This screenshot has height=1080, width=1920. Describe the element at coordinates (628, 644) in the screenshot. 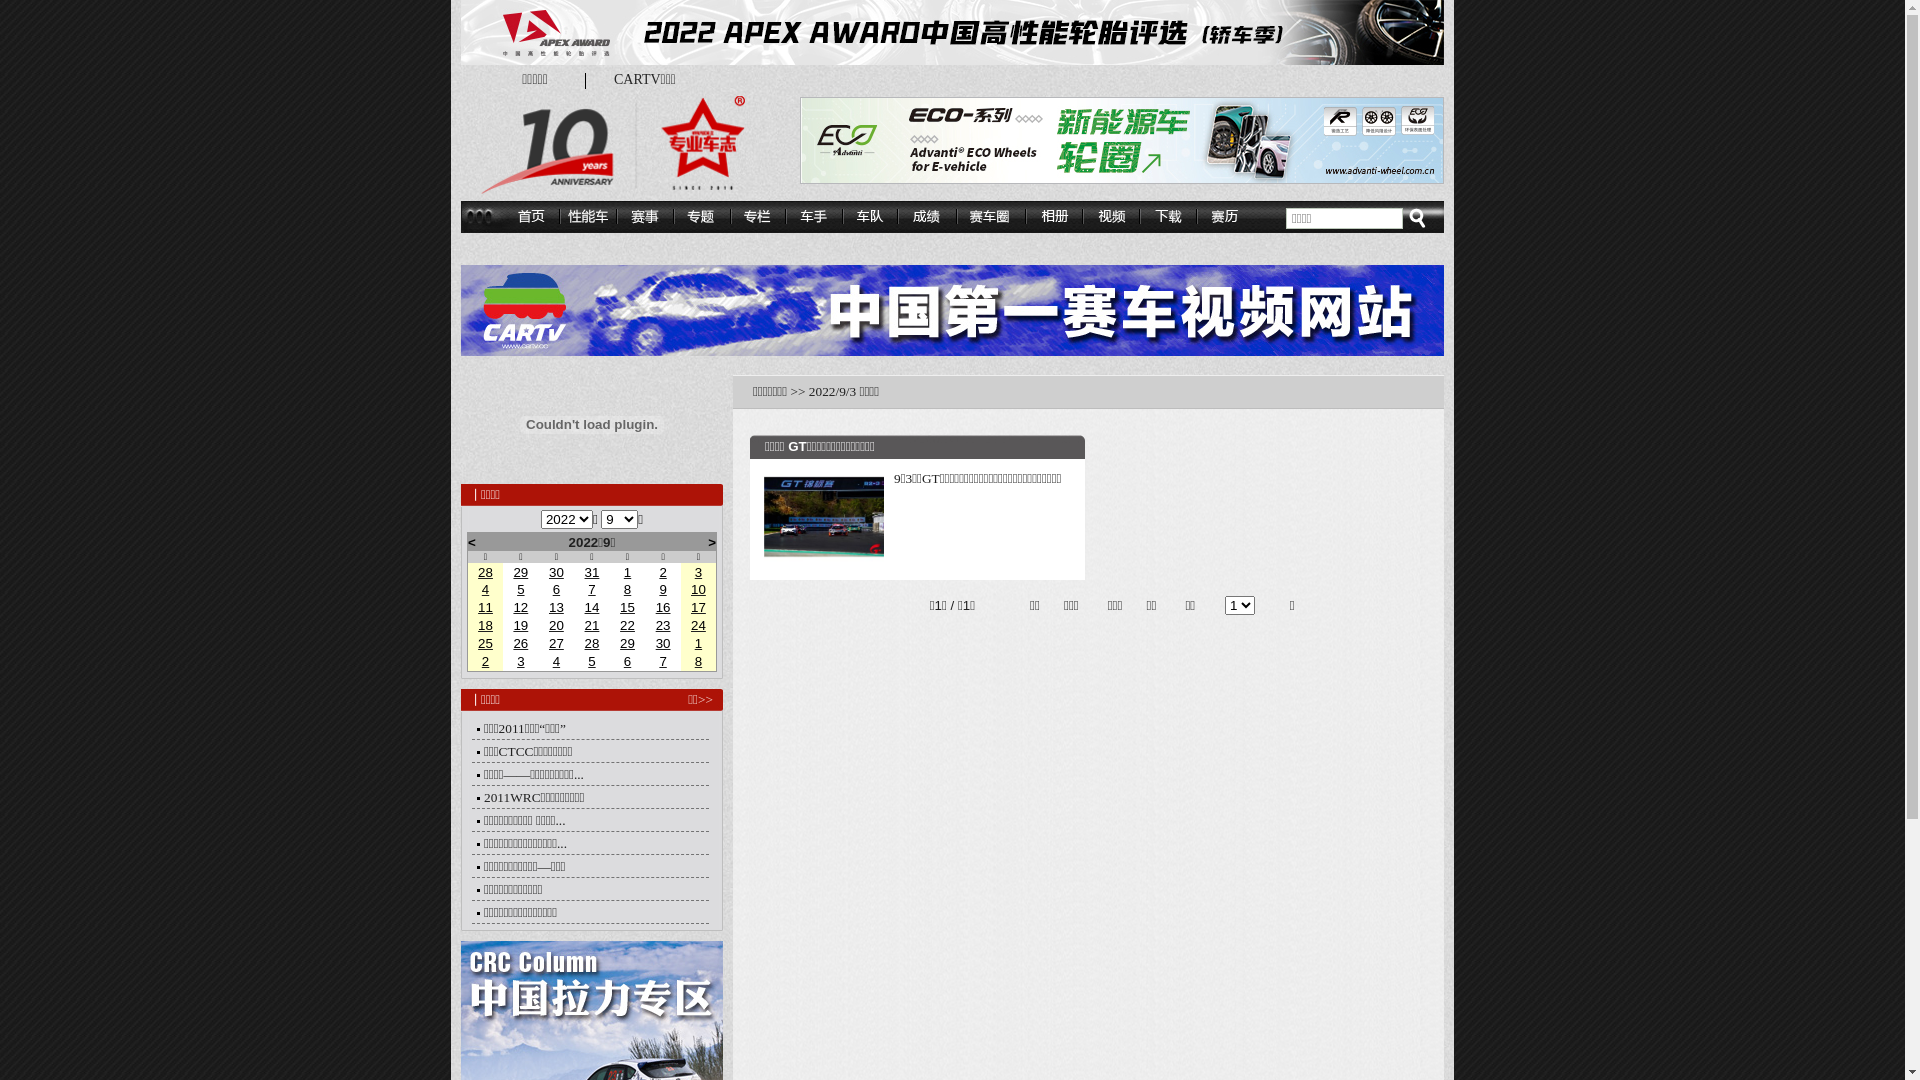

I see `29` at that location.